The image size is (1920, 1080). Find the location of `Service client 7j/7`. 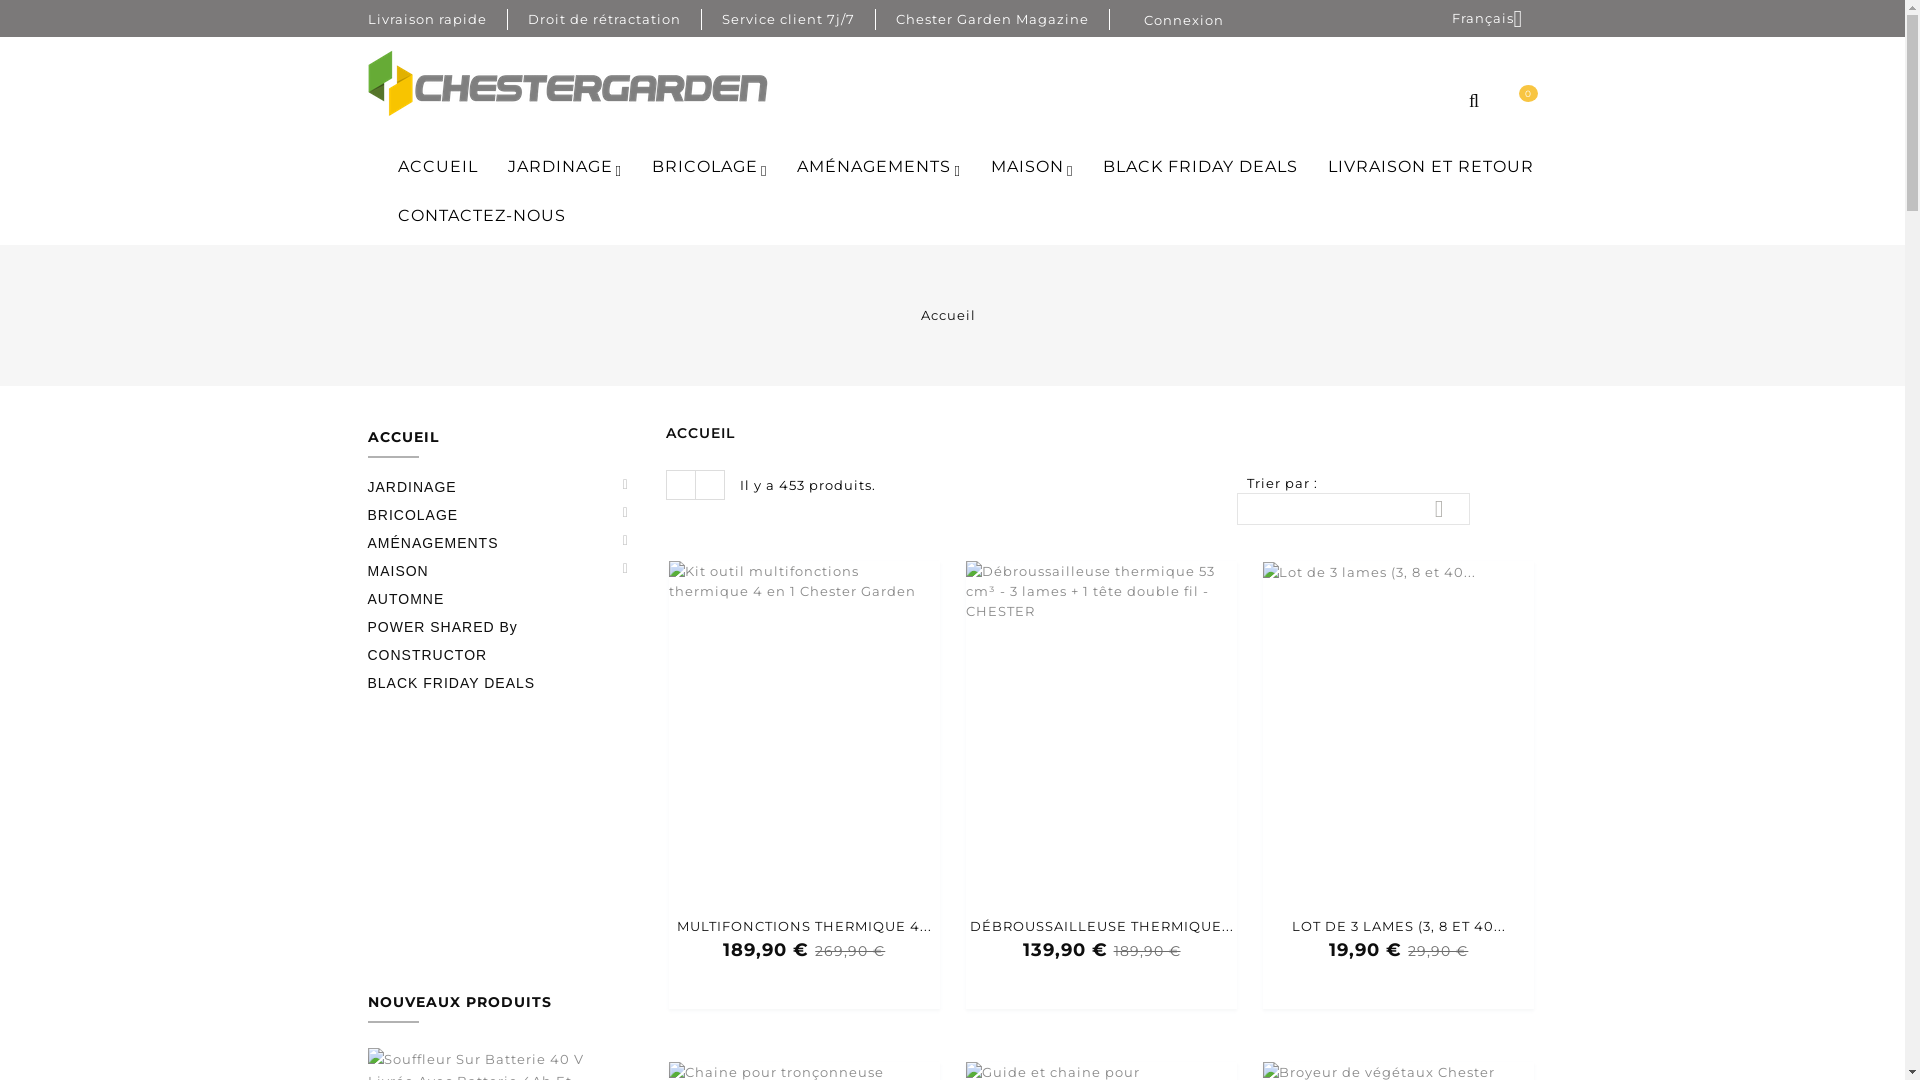

Service client 7j/7 is located at coordinates (788, 19).